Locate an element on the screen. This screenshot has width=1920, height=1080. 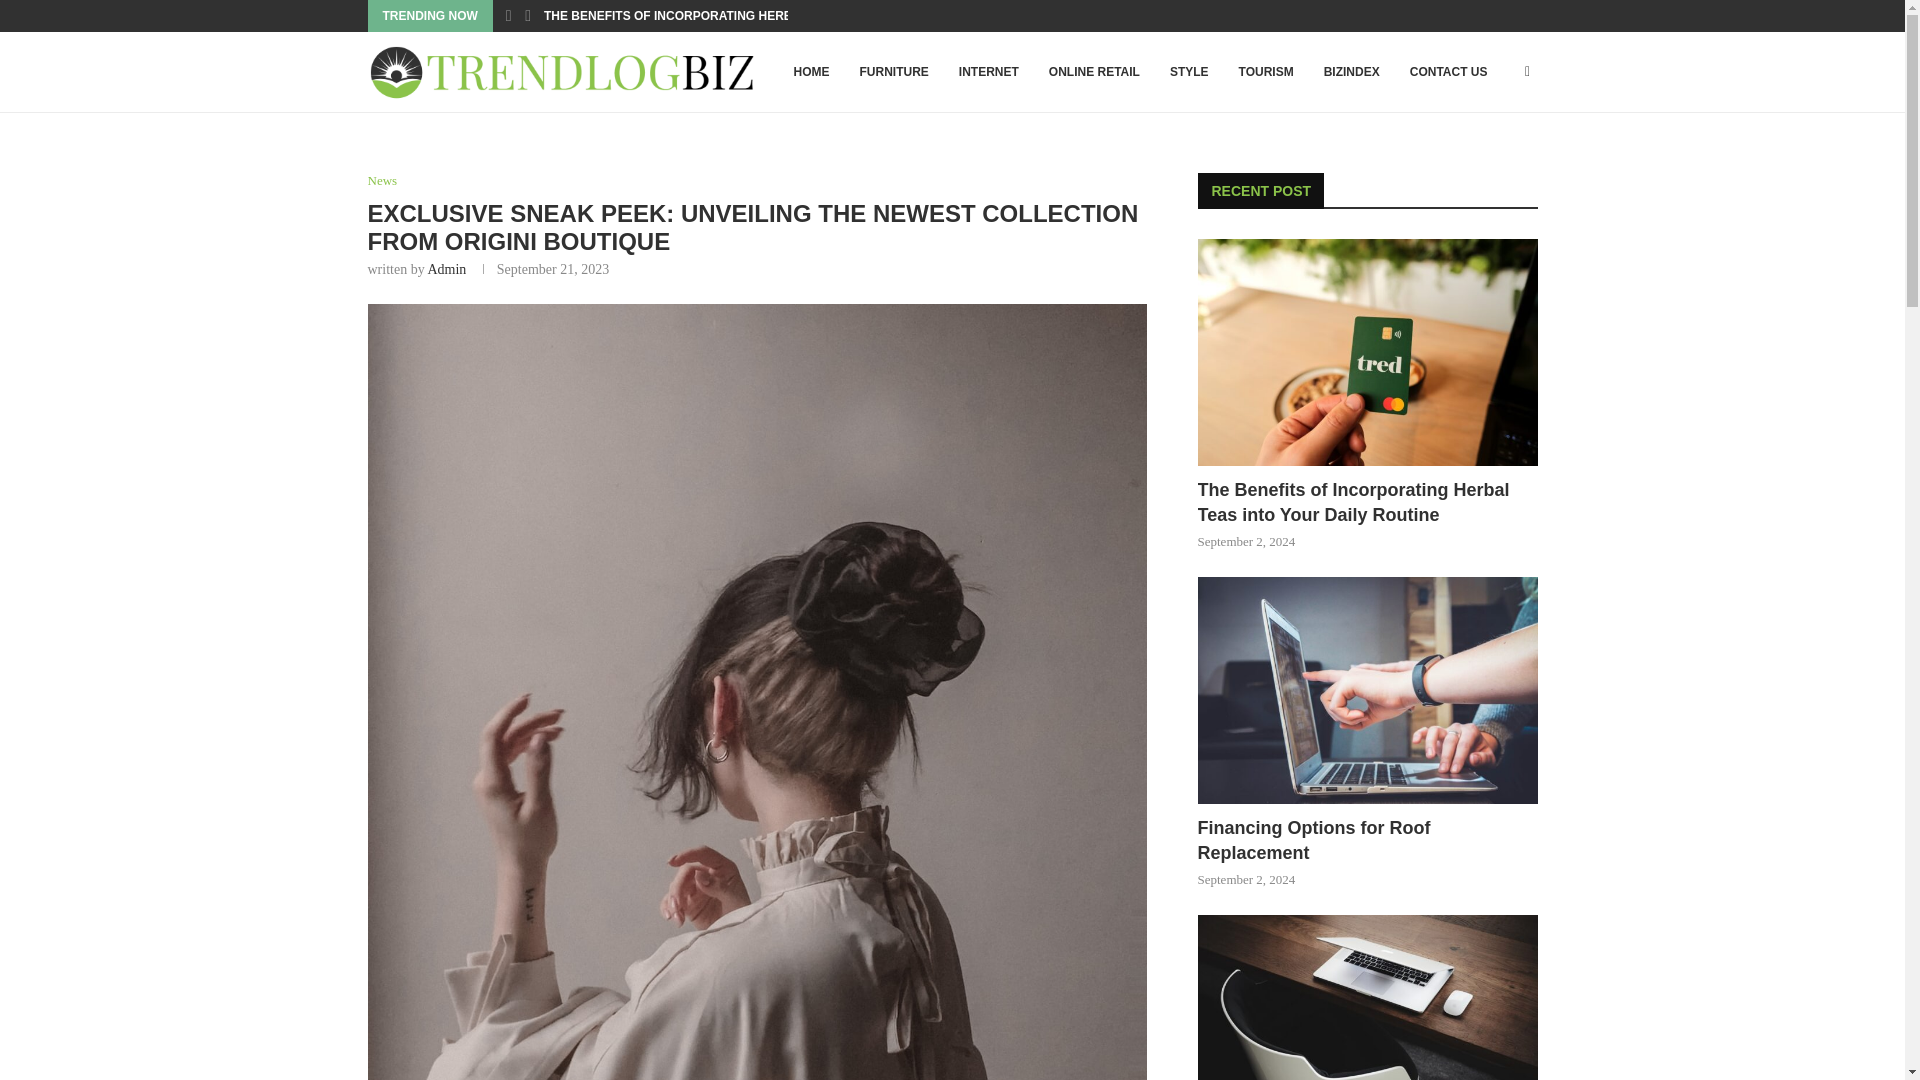
News is located at coordinates (382, 180).